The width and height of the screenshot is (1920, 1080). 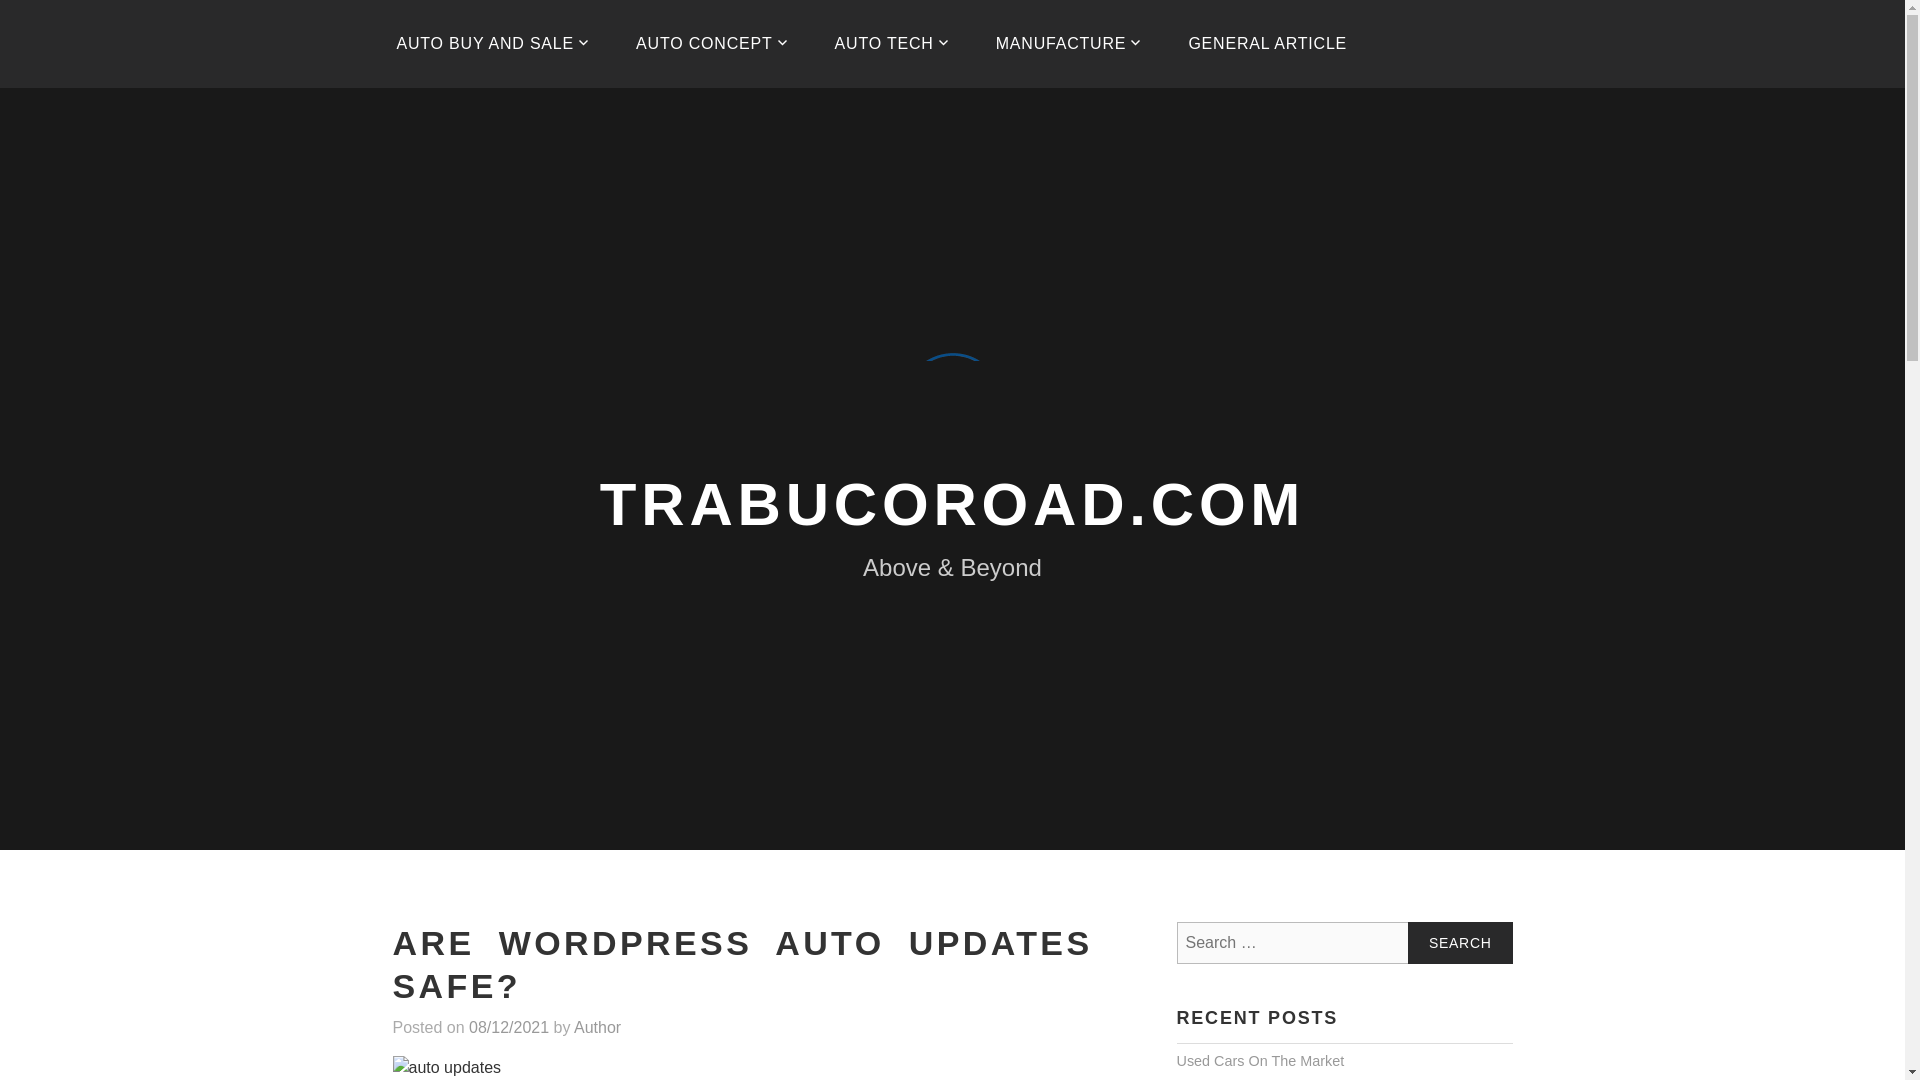 I want to click on TRABUCOROAD.COM, so click(x=952, y=502).